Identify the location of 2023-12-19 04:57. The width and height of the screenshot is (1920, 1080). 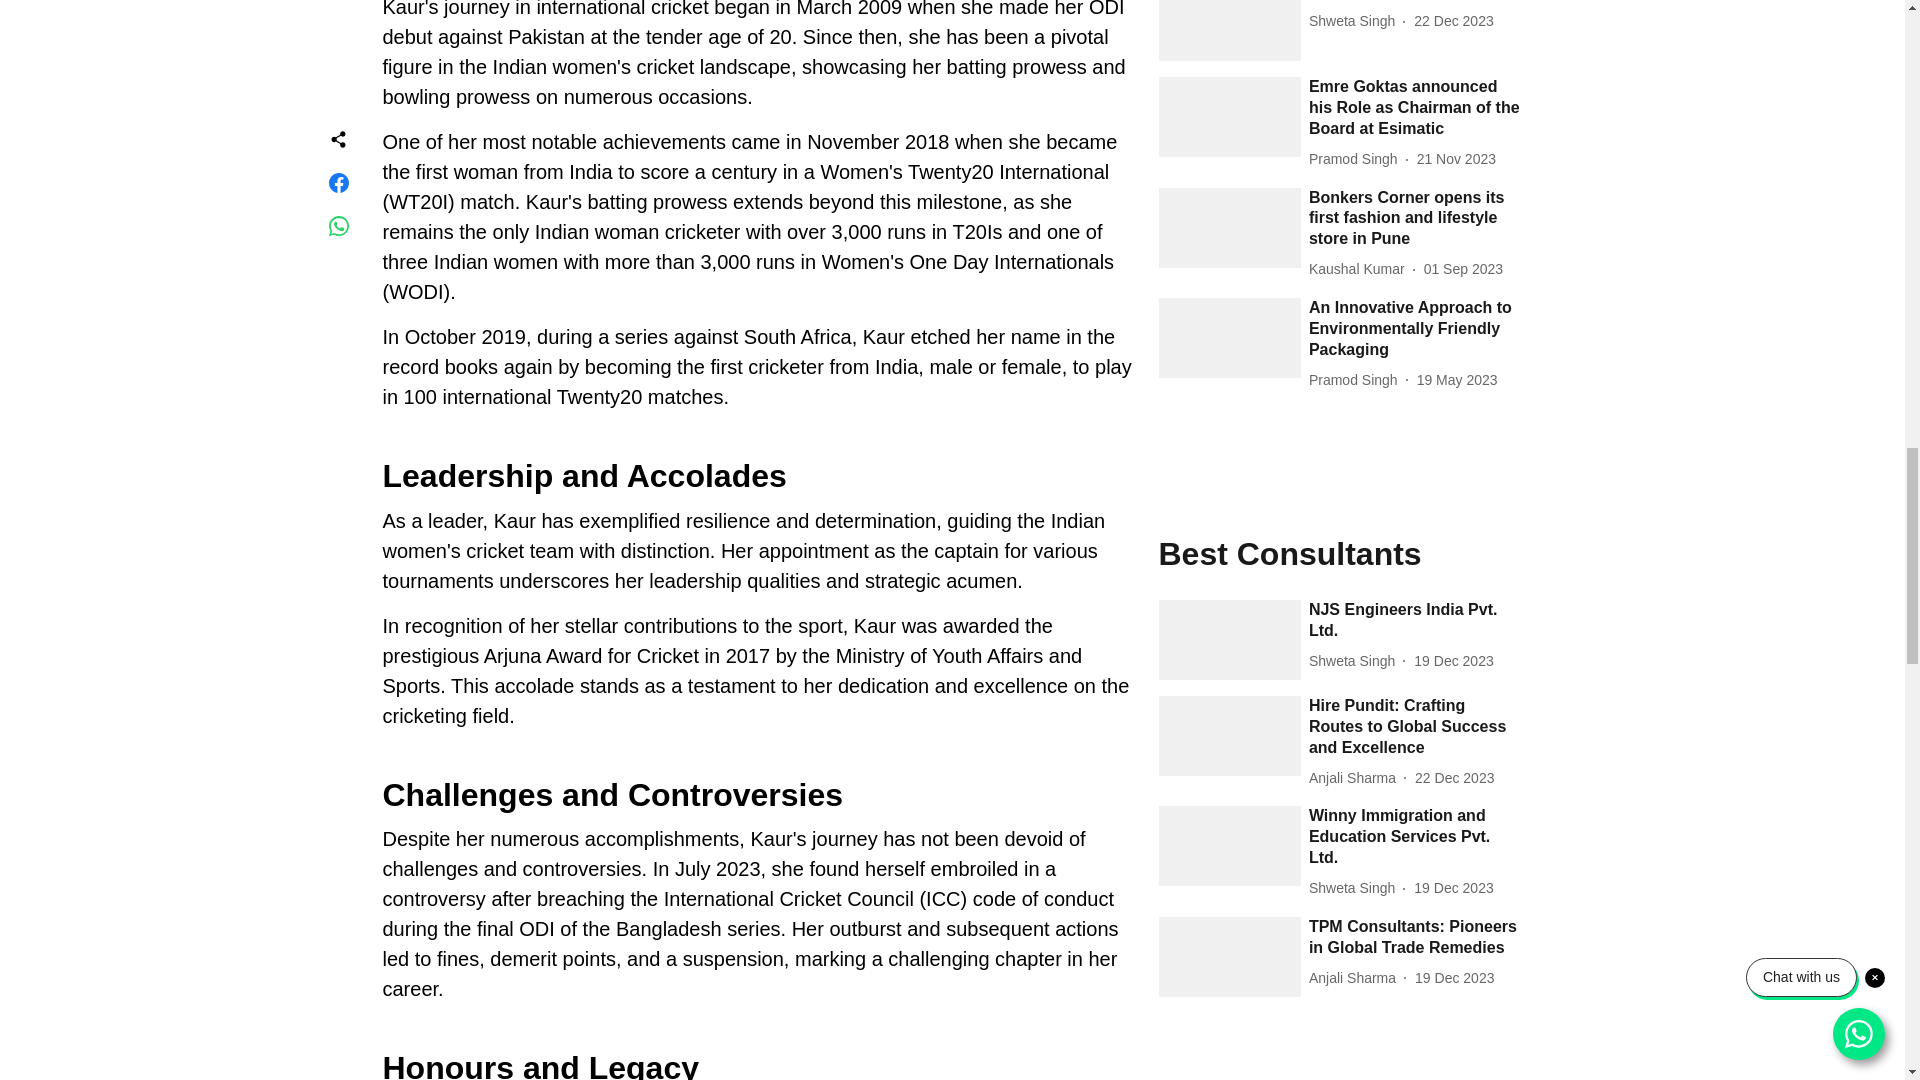
(1453, 661).